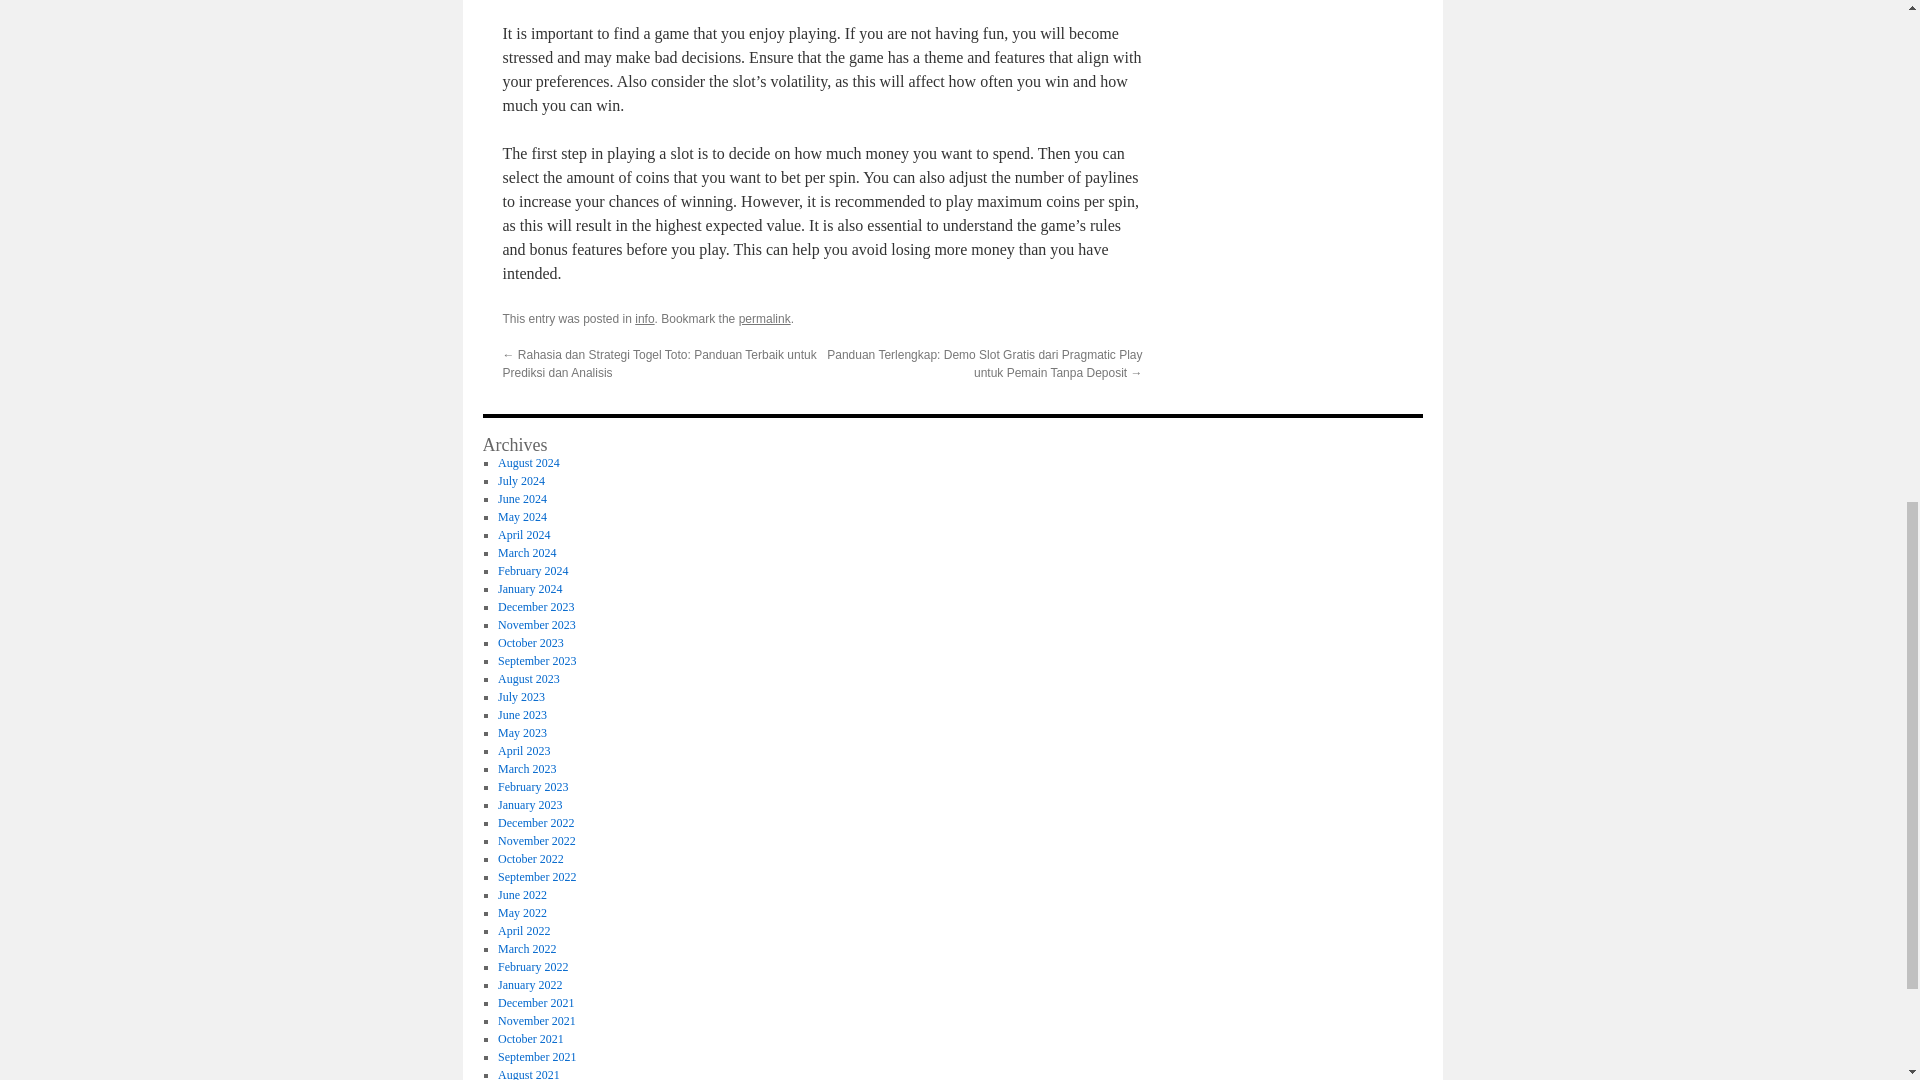  Describe the element at coordinates (521, 481) in the screenshot. I see `July 2024` at that location.